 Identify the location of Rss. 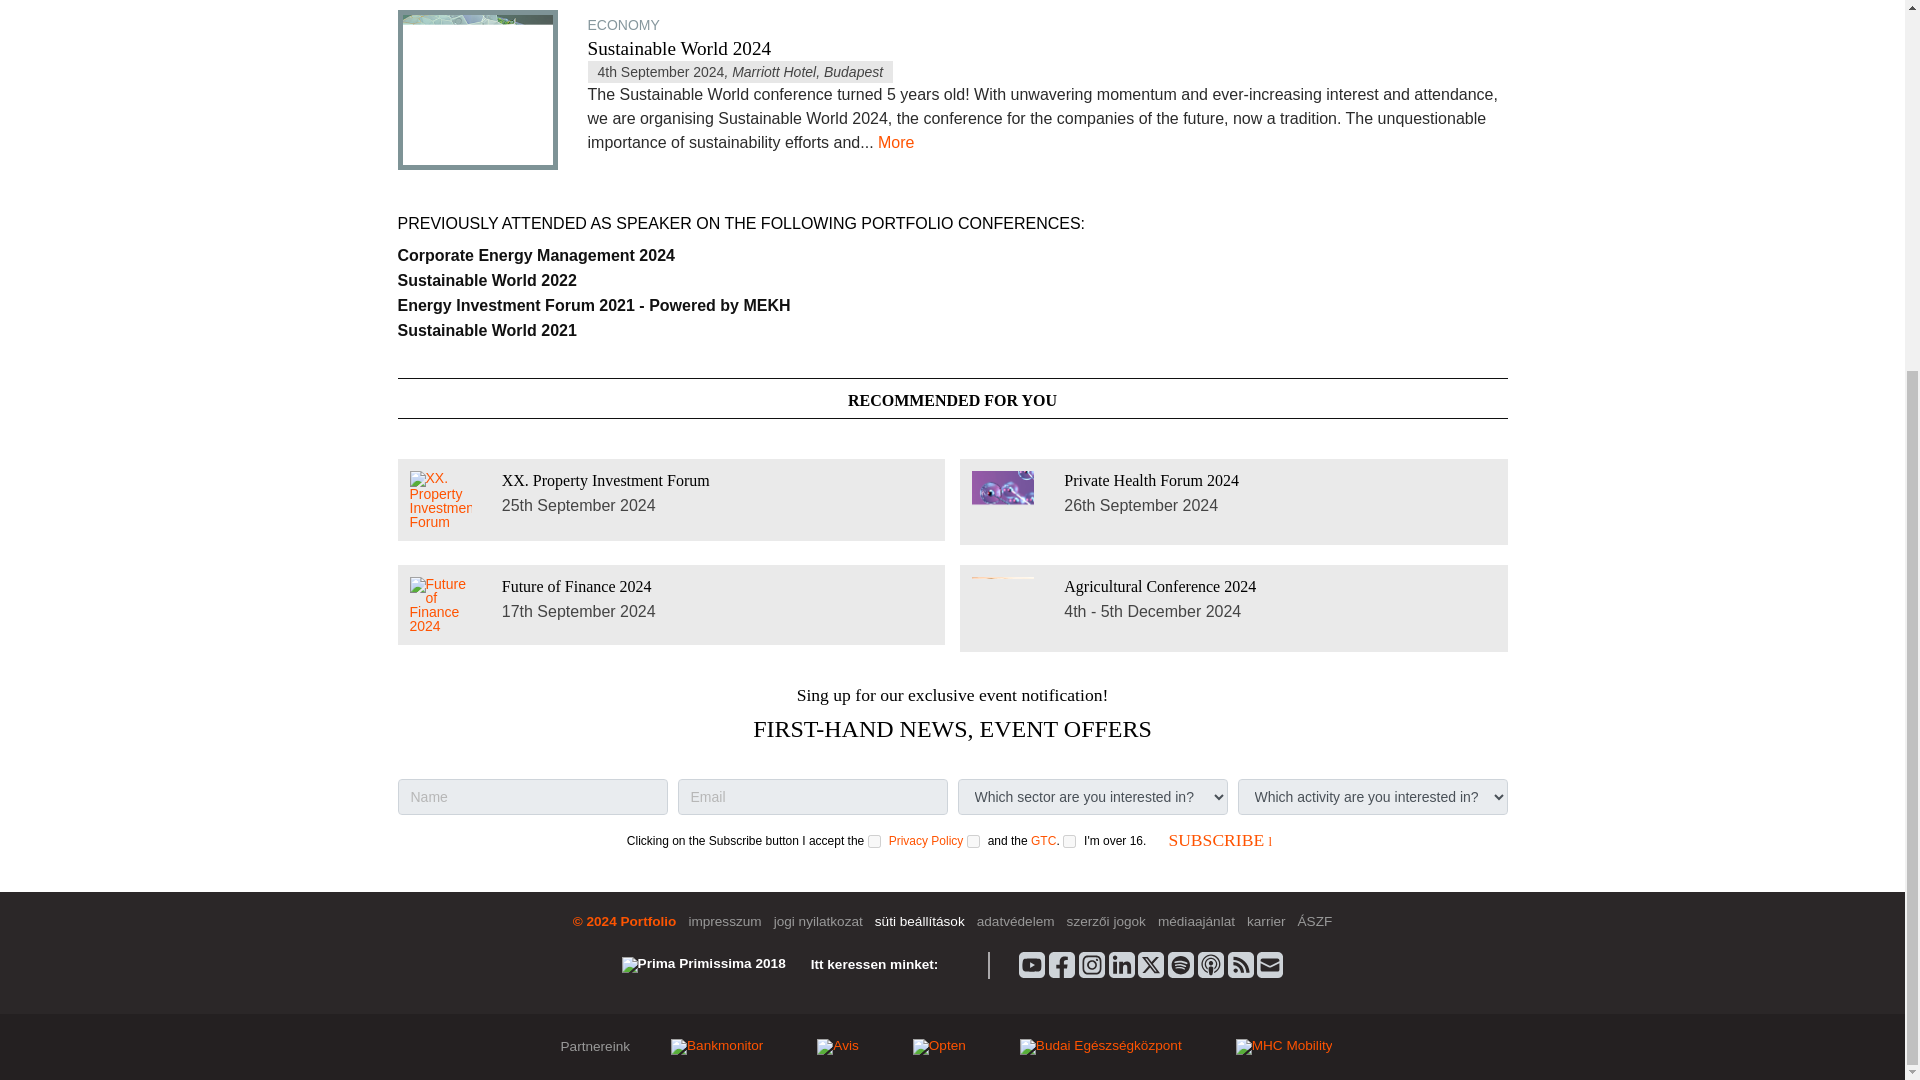
(1240, 962).